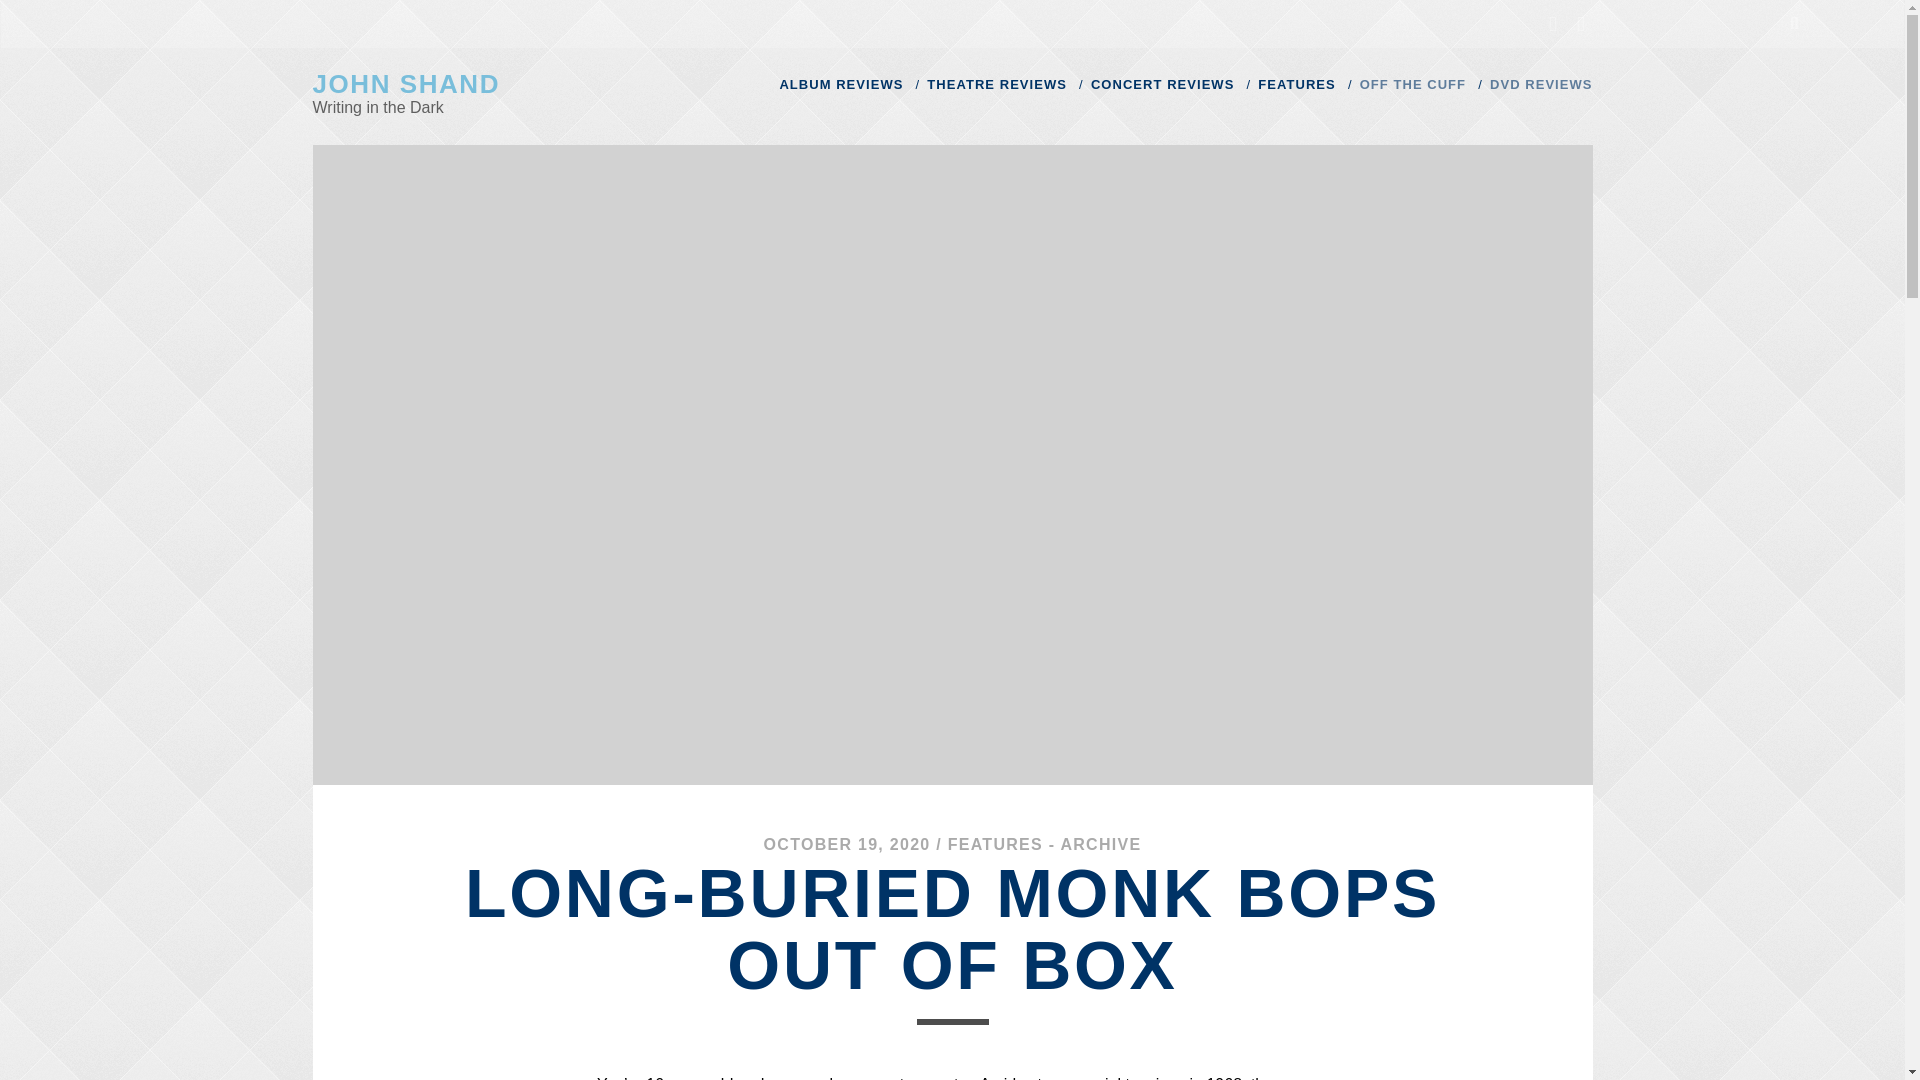 The height and width of the screenshot is (1080, 1920). What do you see at coordinates (405, 84) in the screenshot?
I see `JOHN SHAND` at bounding box center [405, 84].